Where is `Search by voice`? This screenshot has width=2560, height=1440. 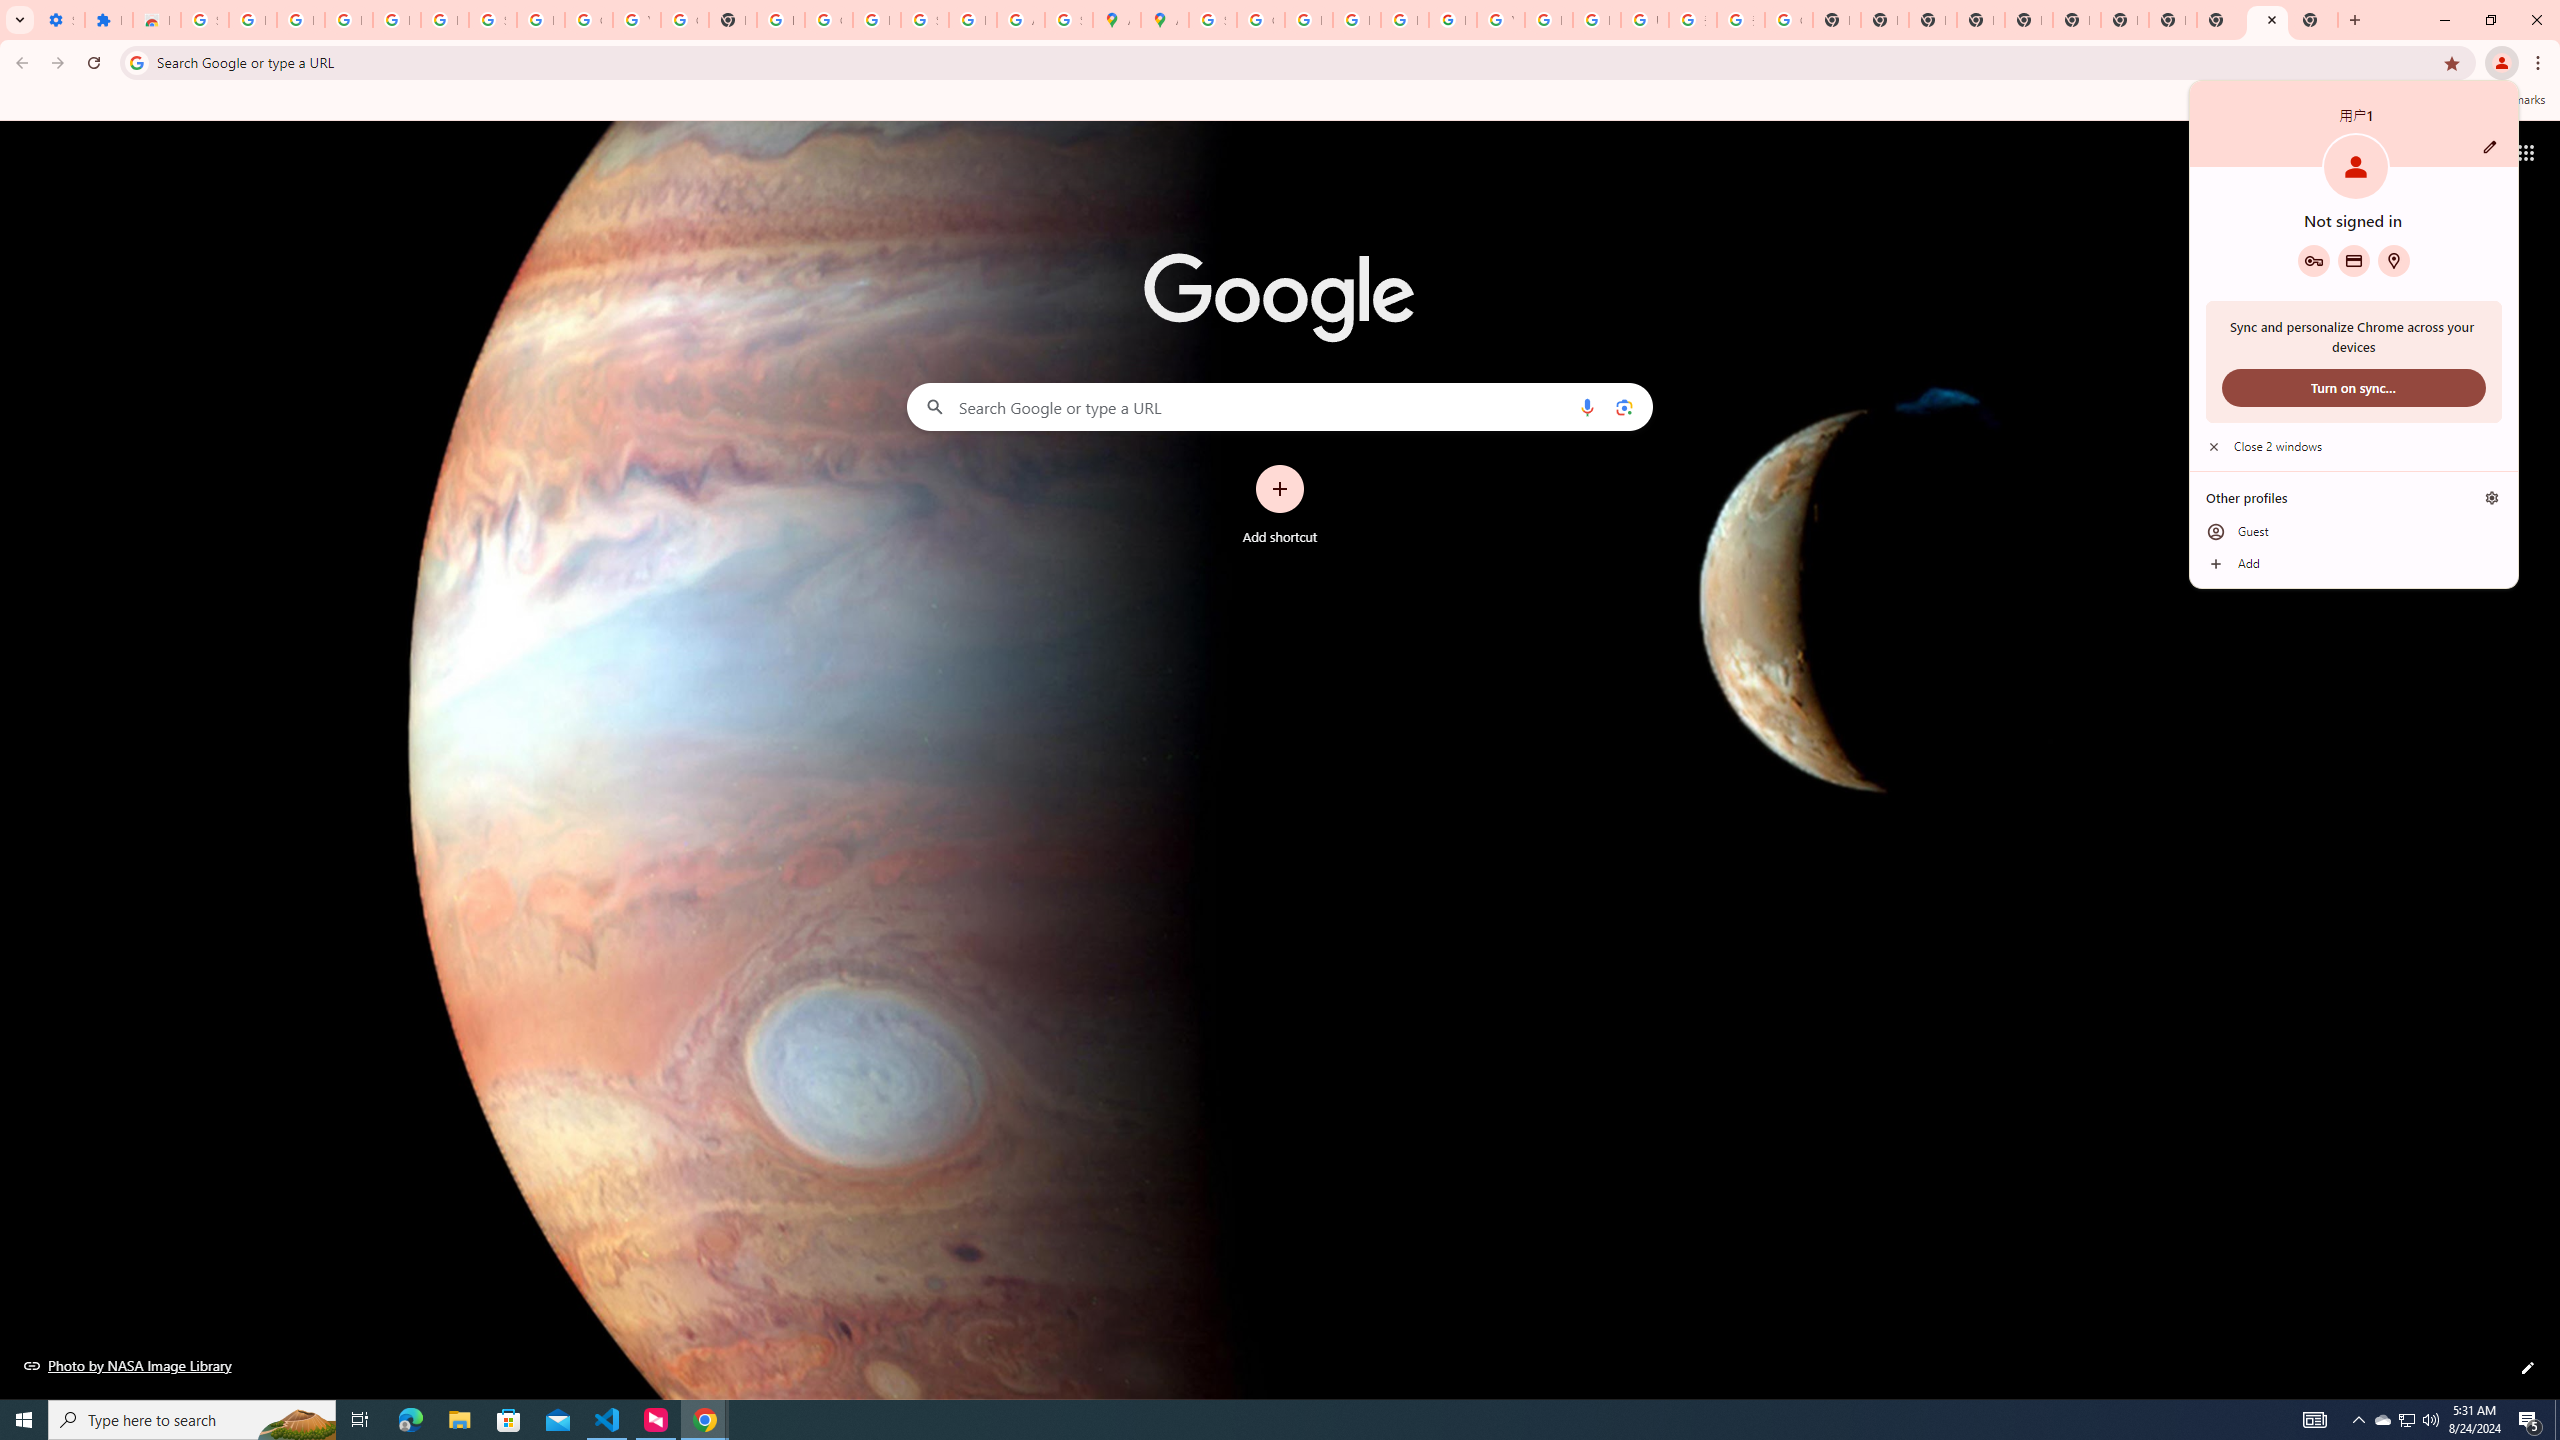 Search by voice is located at coordinates (1587, 406).